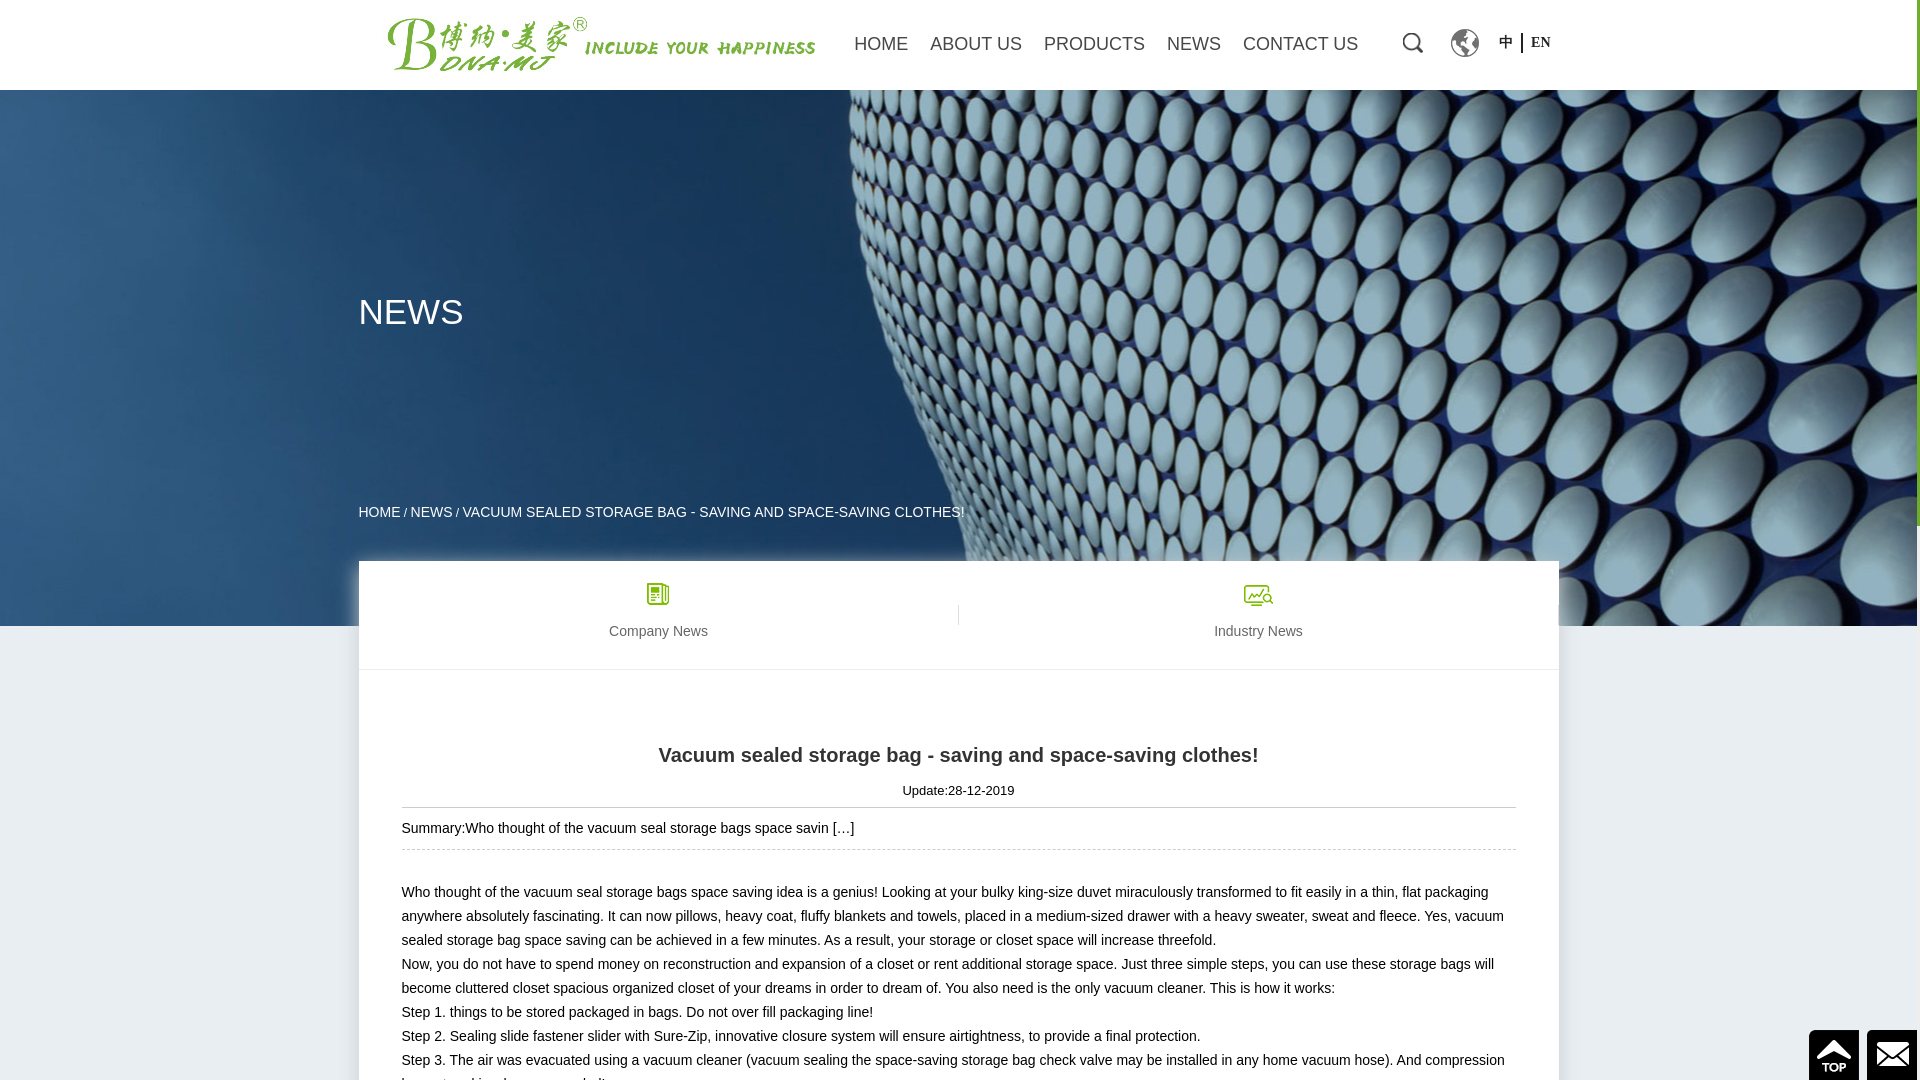 This screenshot has height=1080, width=1920. Describe the element at coordinates (432, 512) in the screenshot. I see `NEWS` at that location.